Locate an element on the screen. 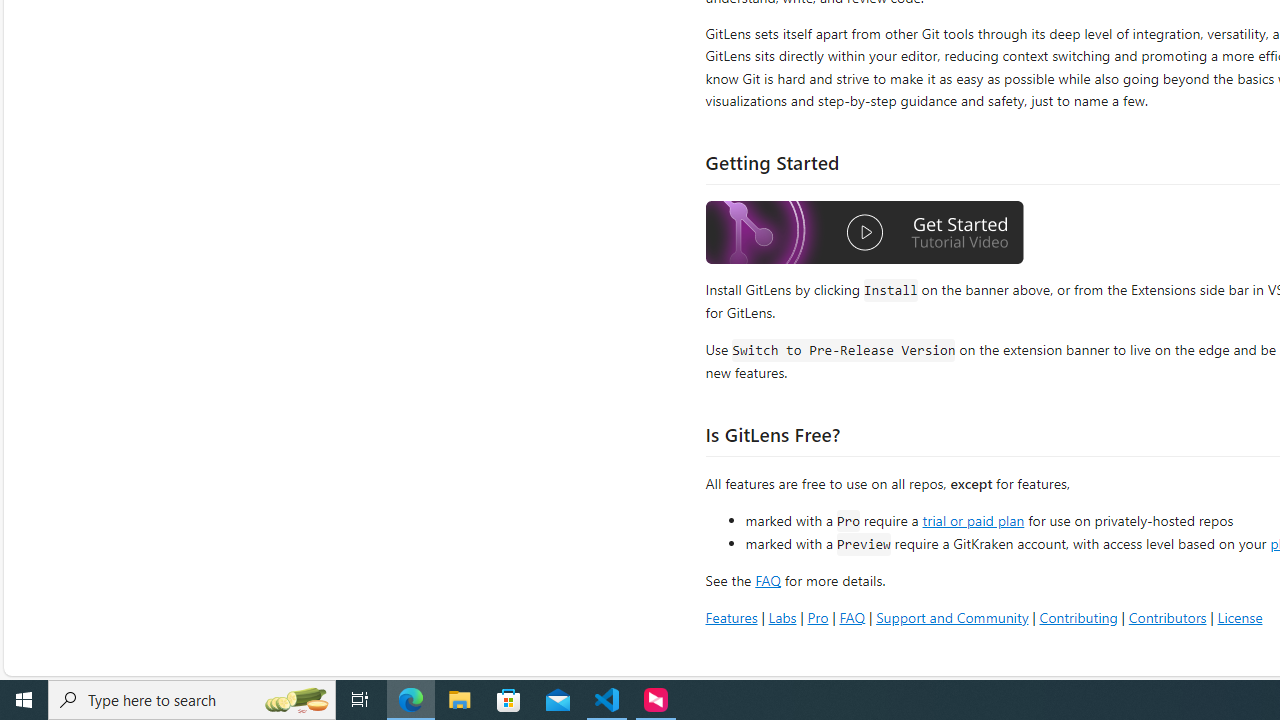  License is located at coordinates (1240, 616).